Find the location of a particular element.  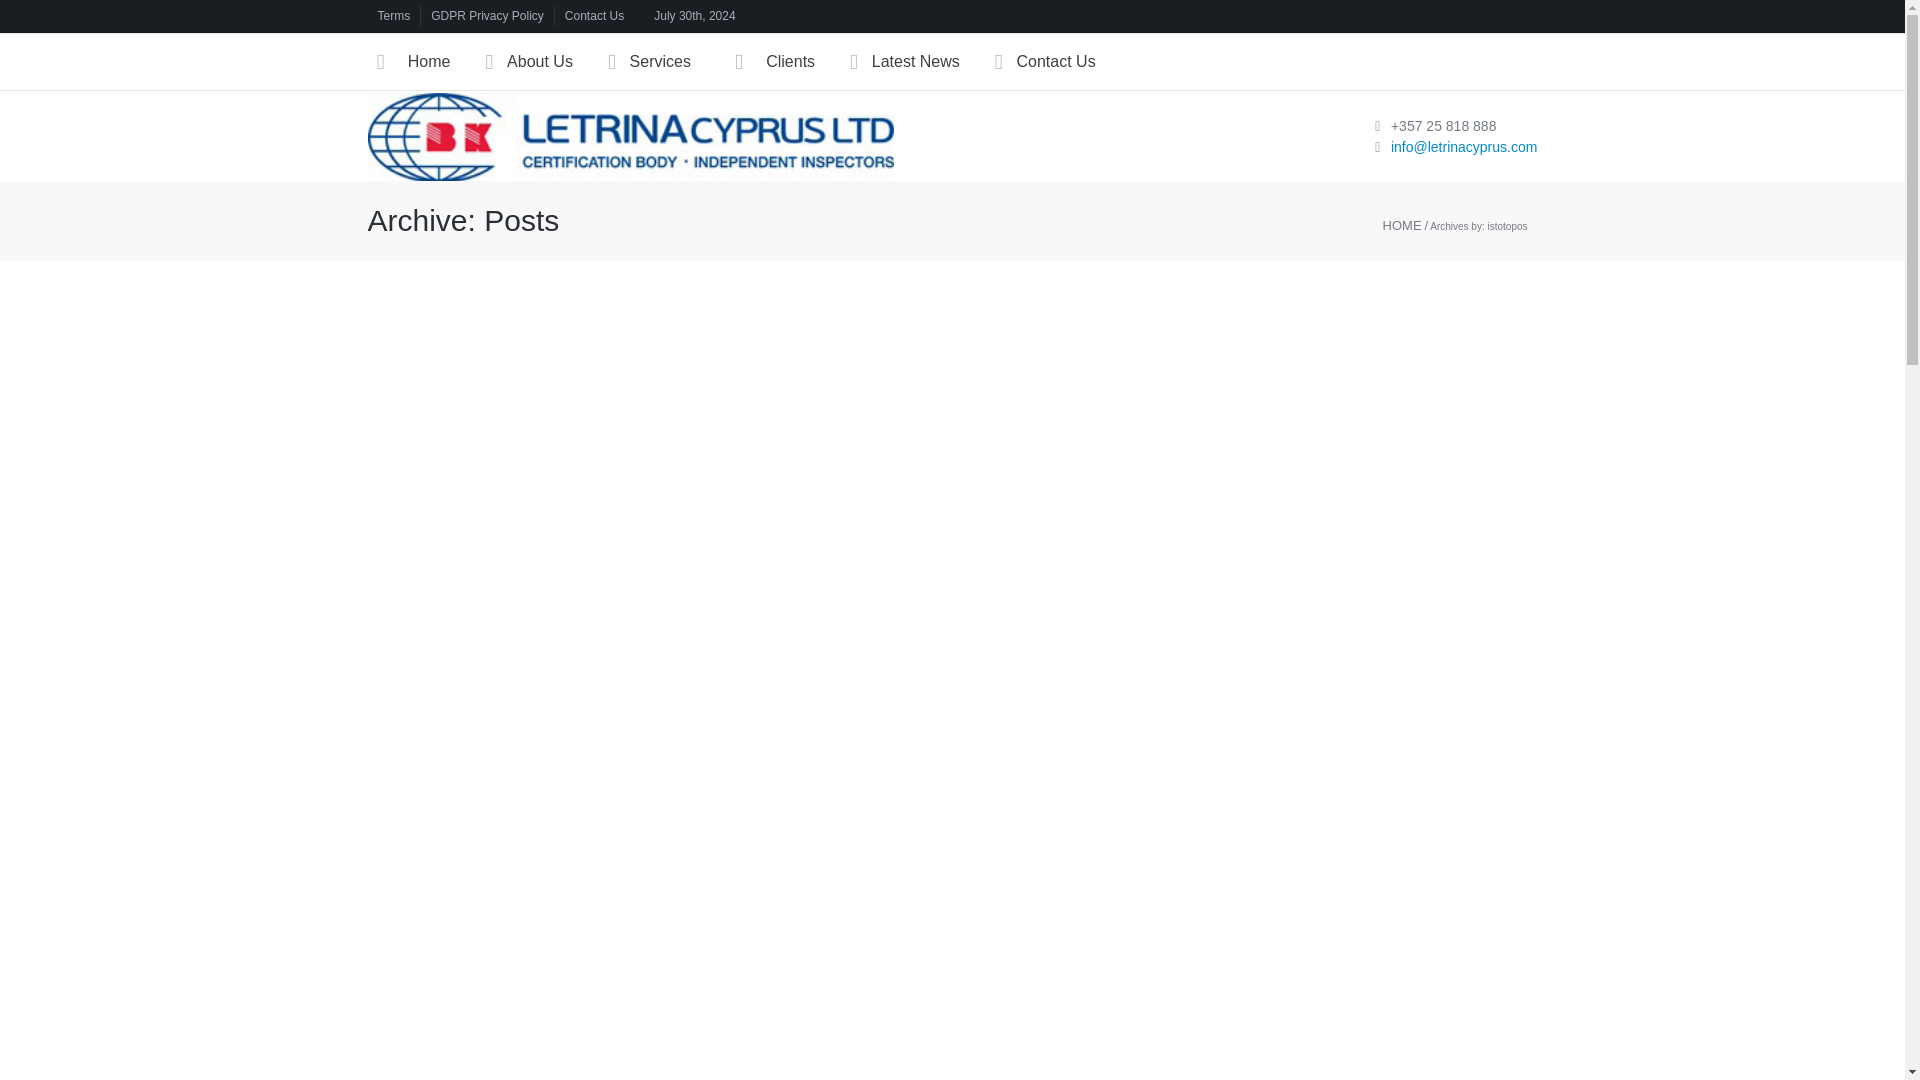

Clients is located at coordinates (788, 61).